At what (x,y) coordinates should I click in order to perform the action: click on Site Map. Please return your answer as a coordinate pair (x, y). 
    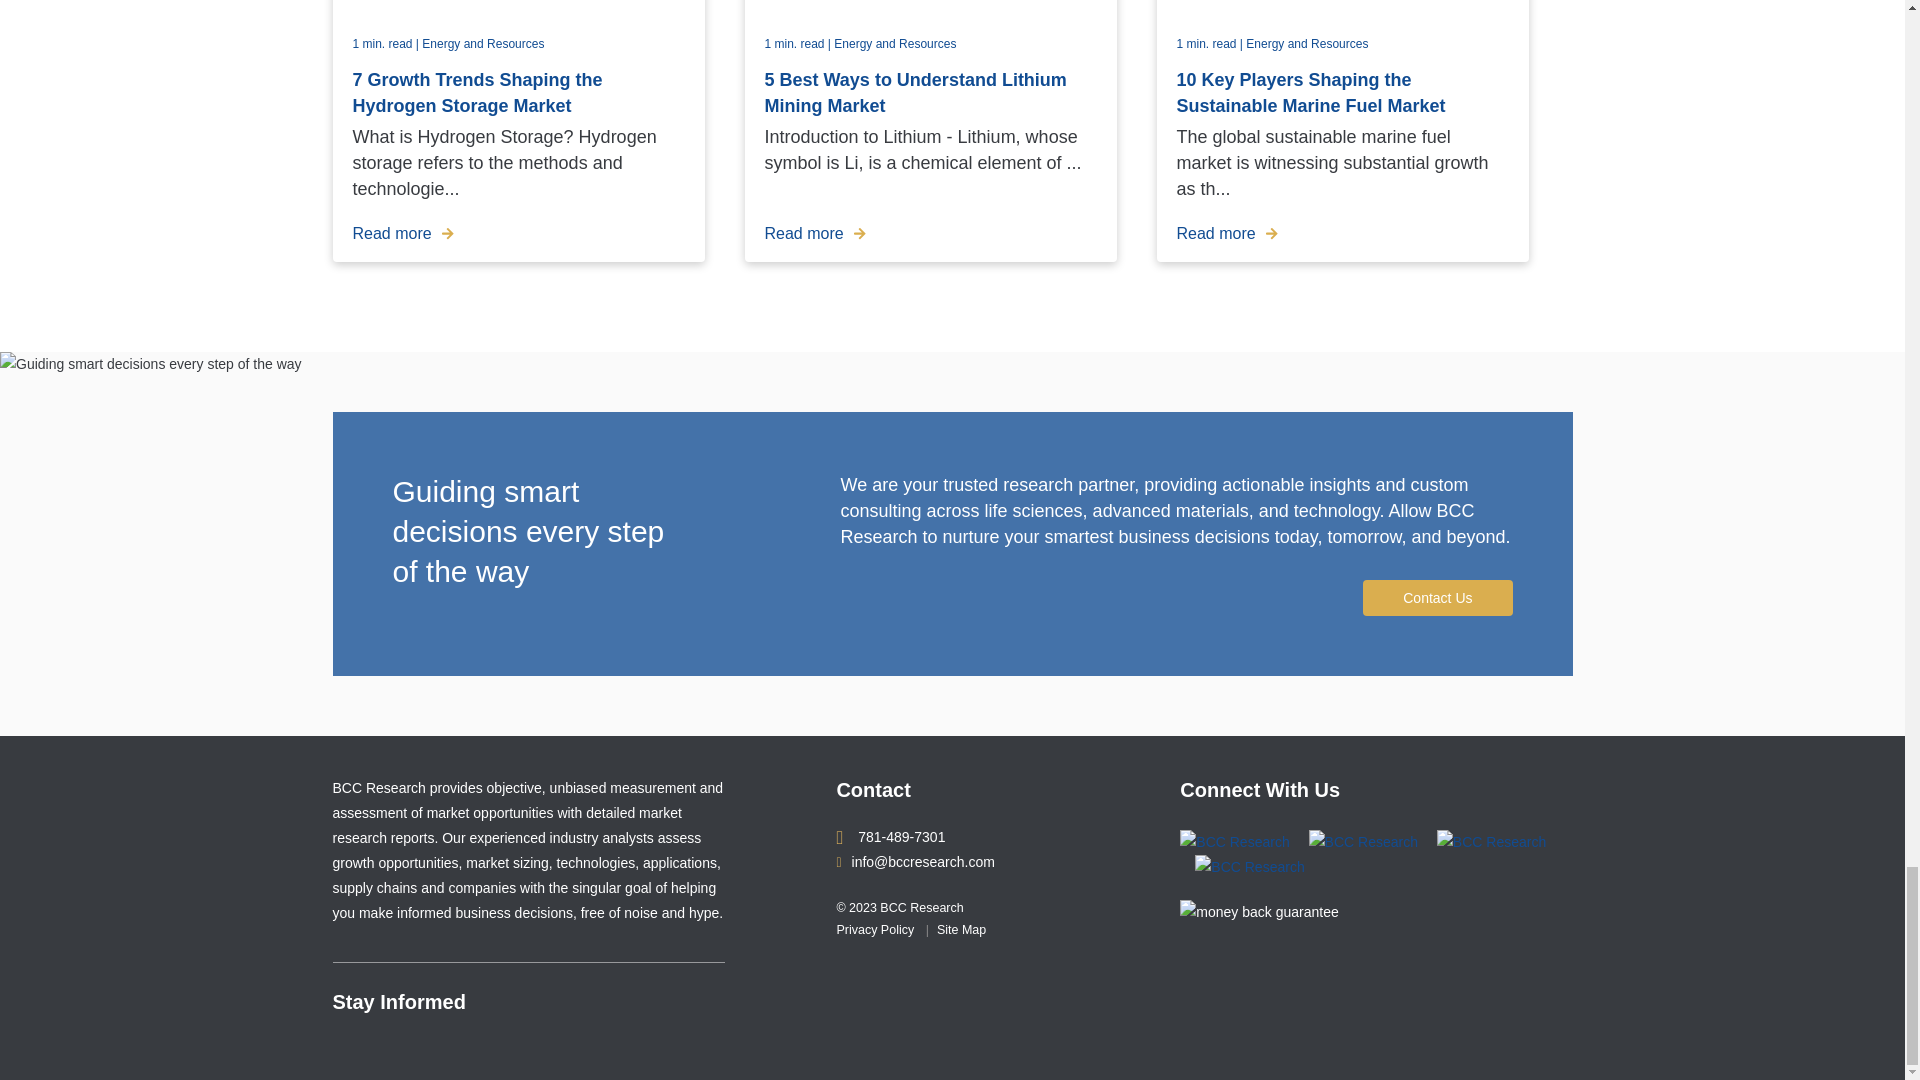
    Looking at the image, I should click on (961, 930).